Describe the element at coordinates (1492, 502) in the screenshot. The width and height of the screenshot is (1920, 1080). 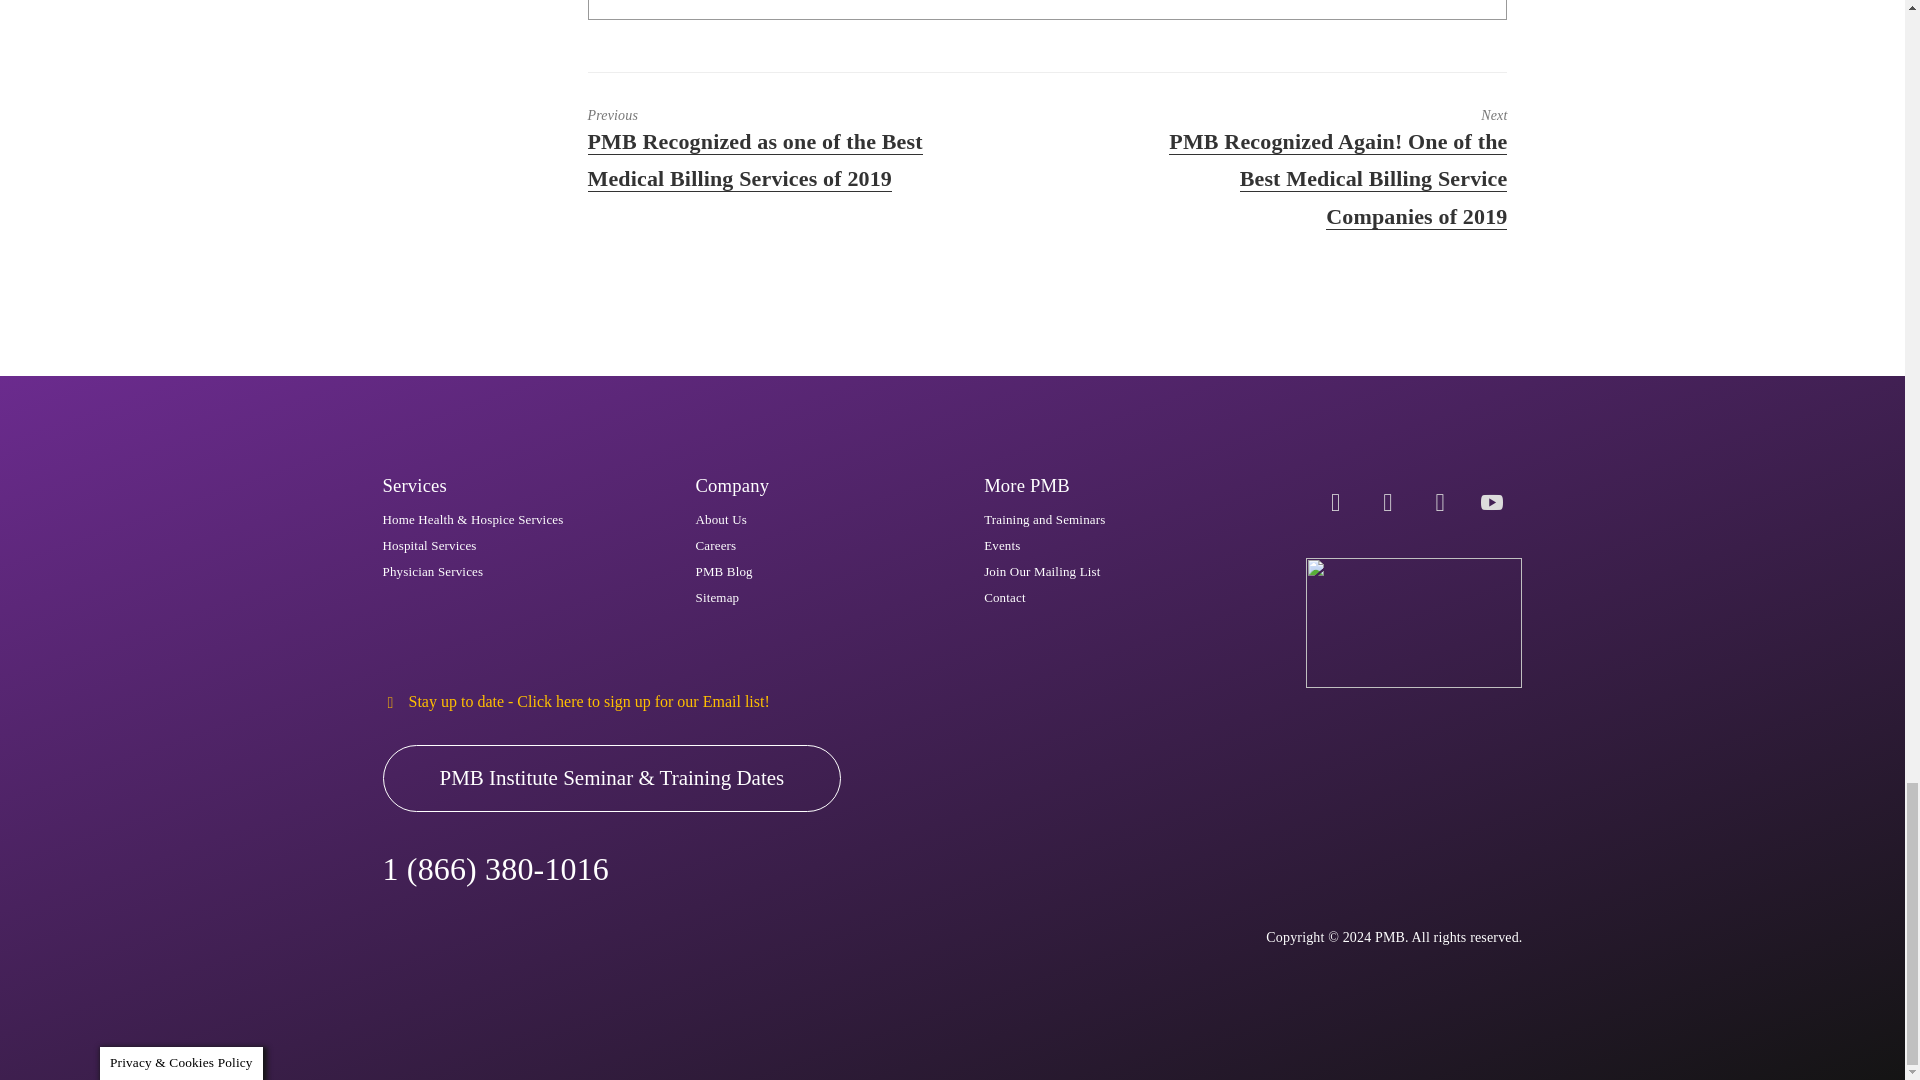
I see `YouTube Channel` at that location.